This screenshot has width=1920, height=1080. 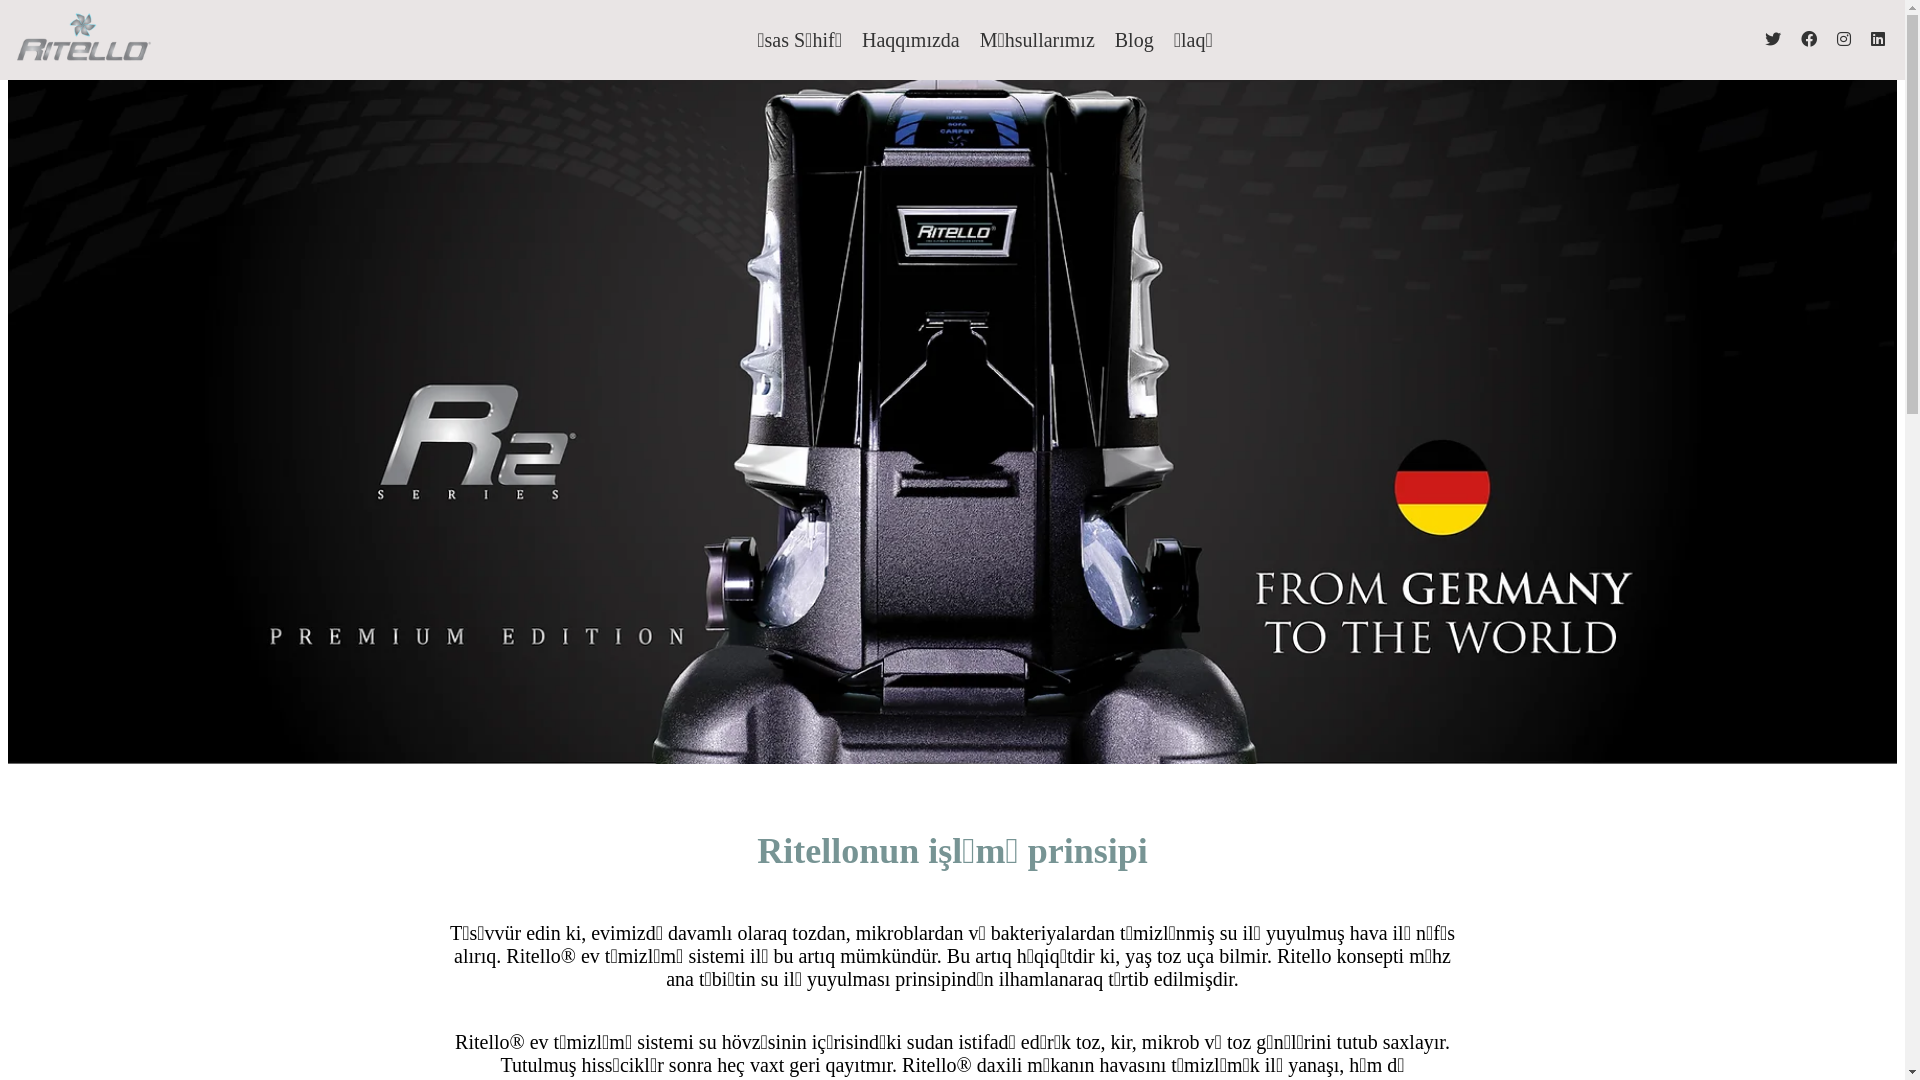 I want to click on Blog, so click(x=1134, y=40).